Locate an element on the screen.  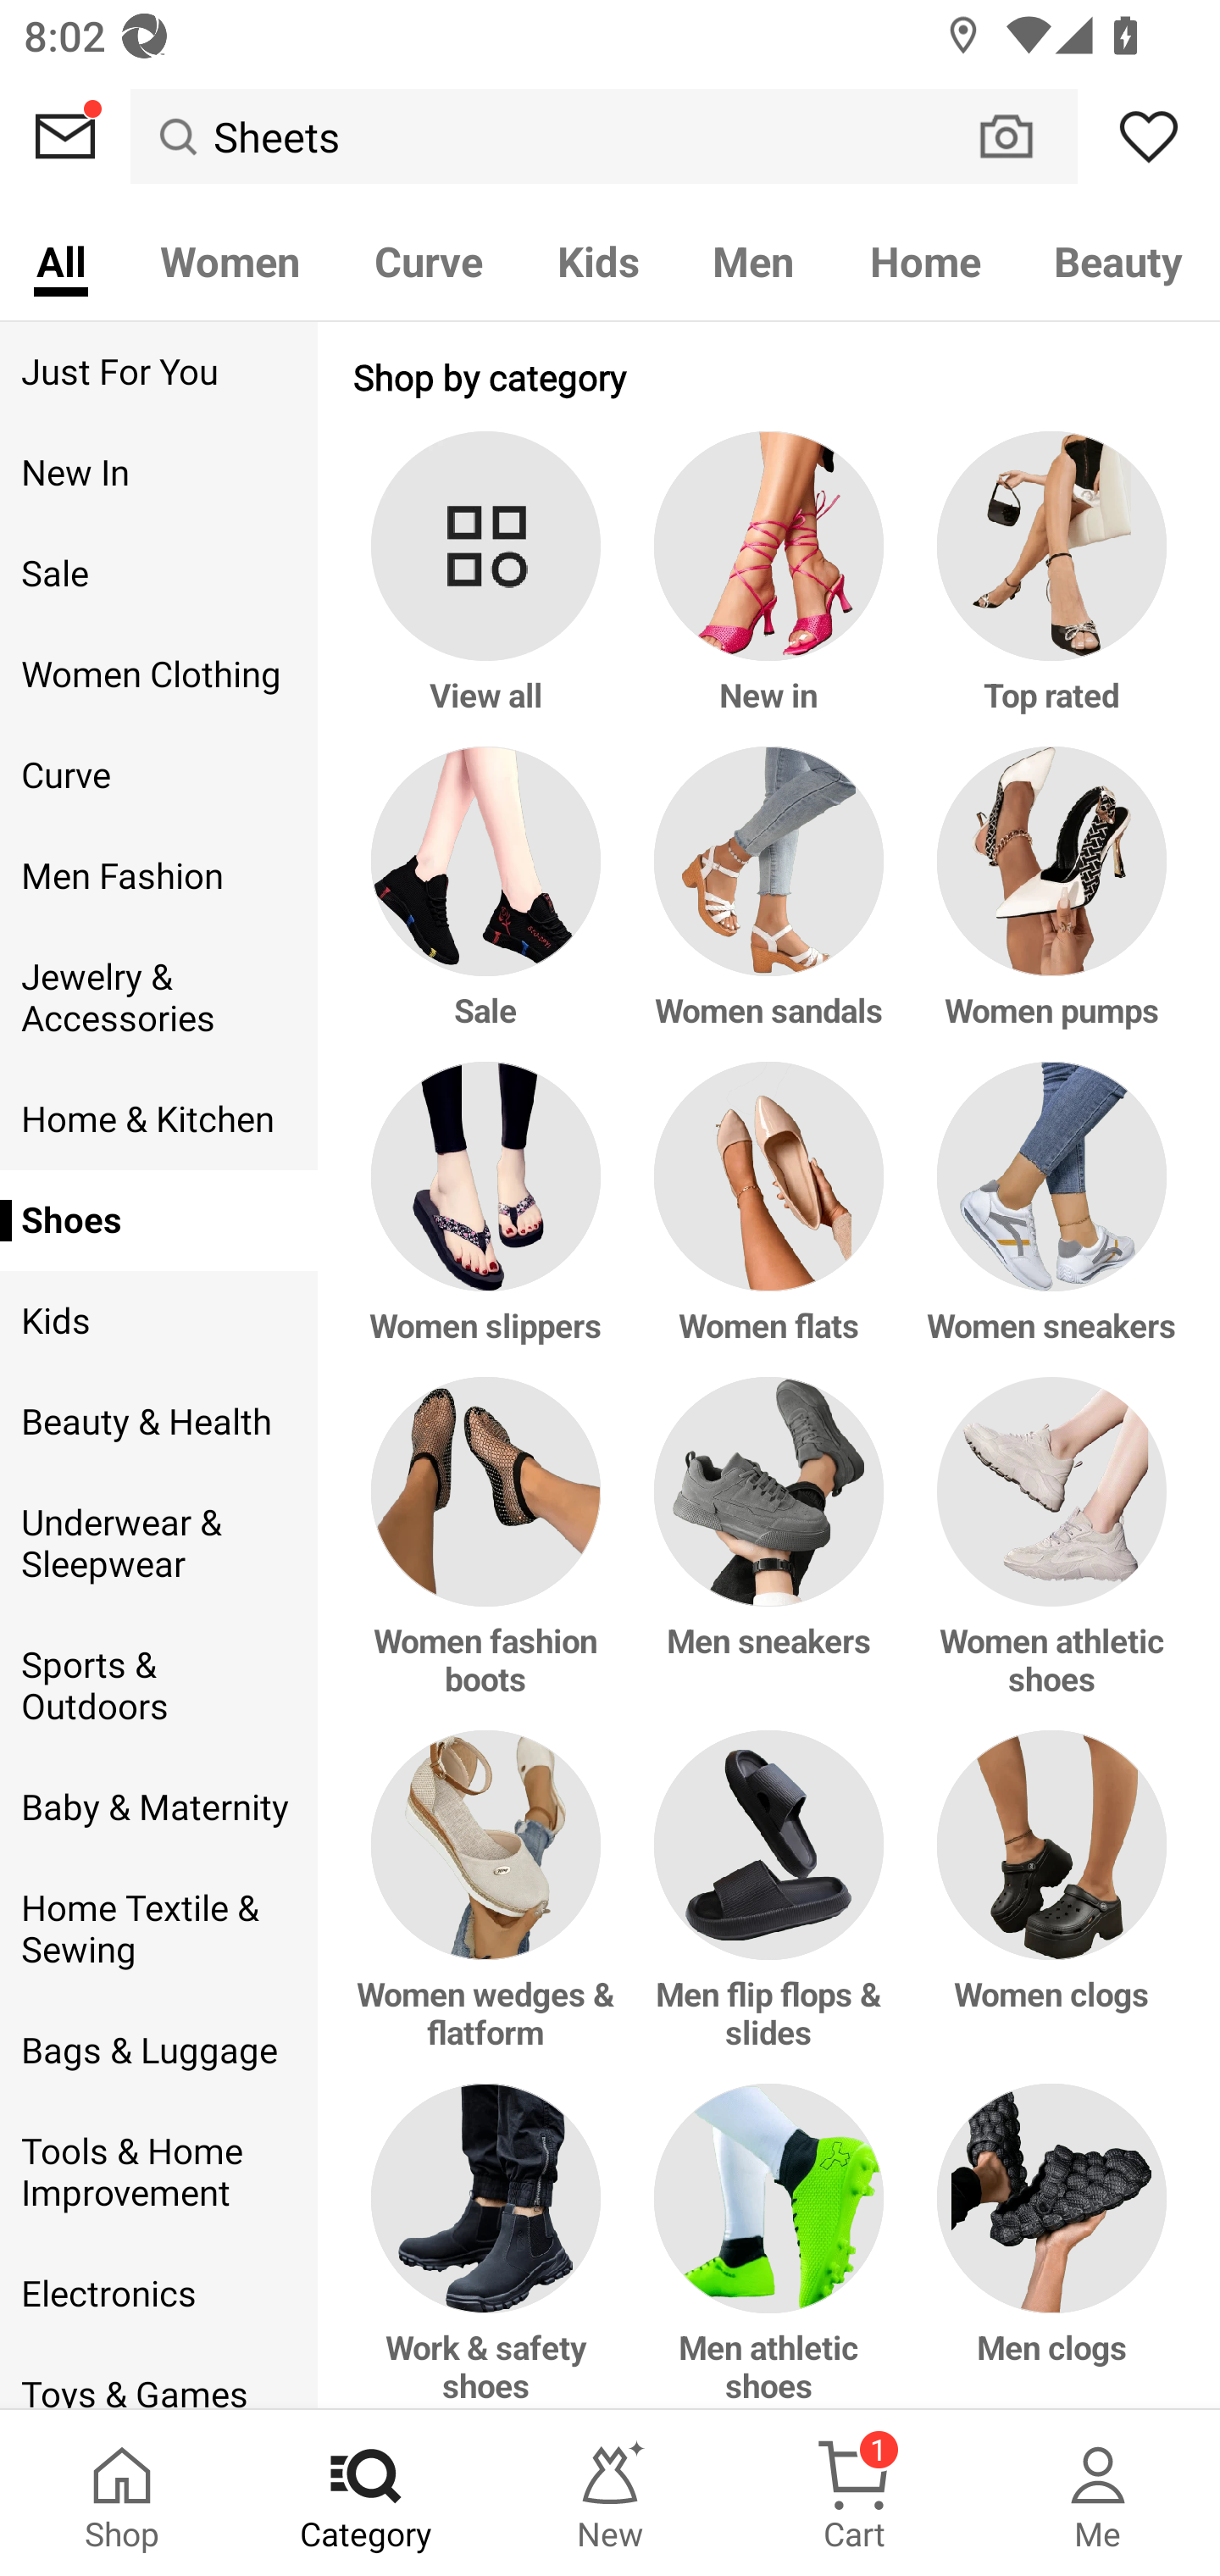
Curve is located at coordinates (429, 259).